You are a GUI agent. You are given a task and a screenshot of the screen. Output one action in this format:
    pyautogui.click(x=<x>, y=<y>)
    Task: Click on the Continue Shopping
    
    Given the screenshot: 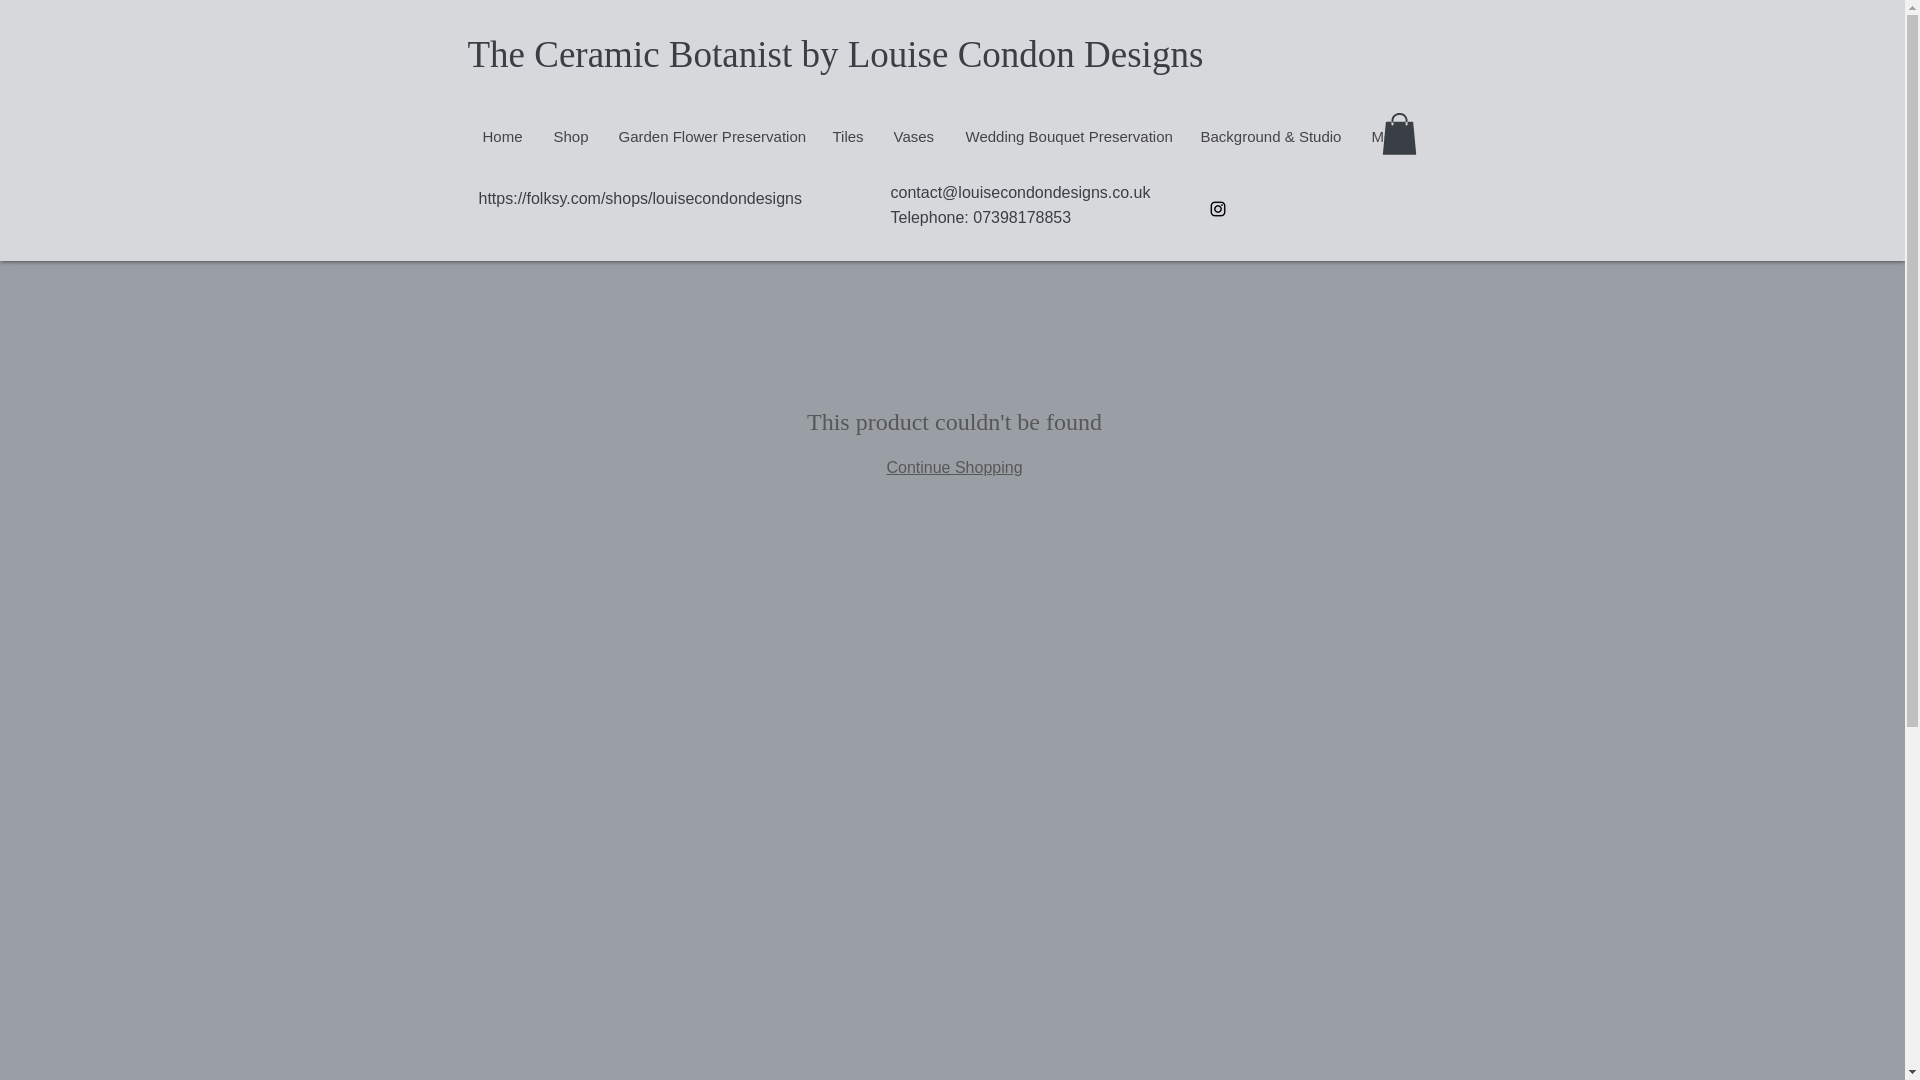 What is the action you would take?
    pyautogui.click(x=953, y=468)
    